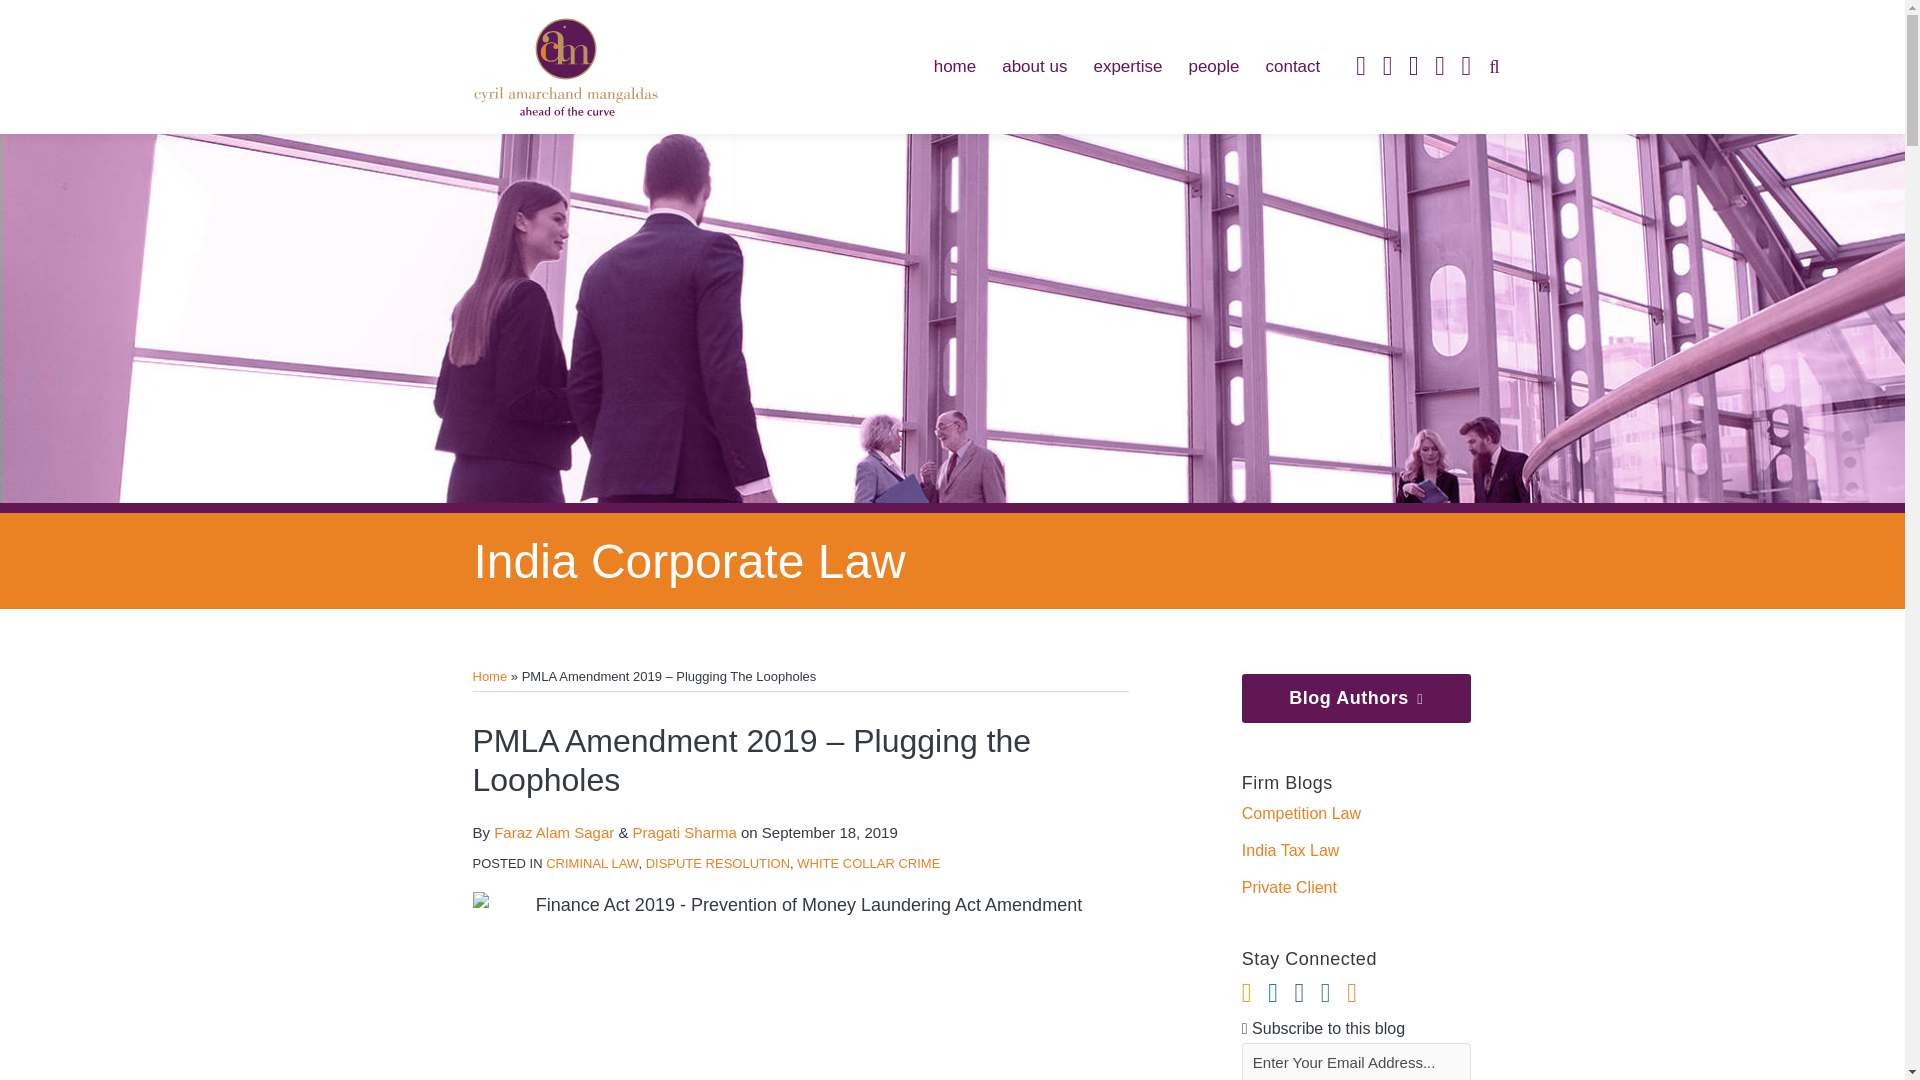  I want to click on Home, so click(489, 676).